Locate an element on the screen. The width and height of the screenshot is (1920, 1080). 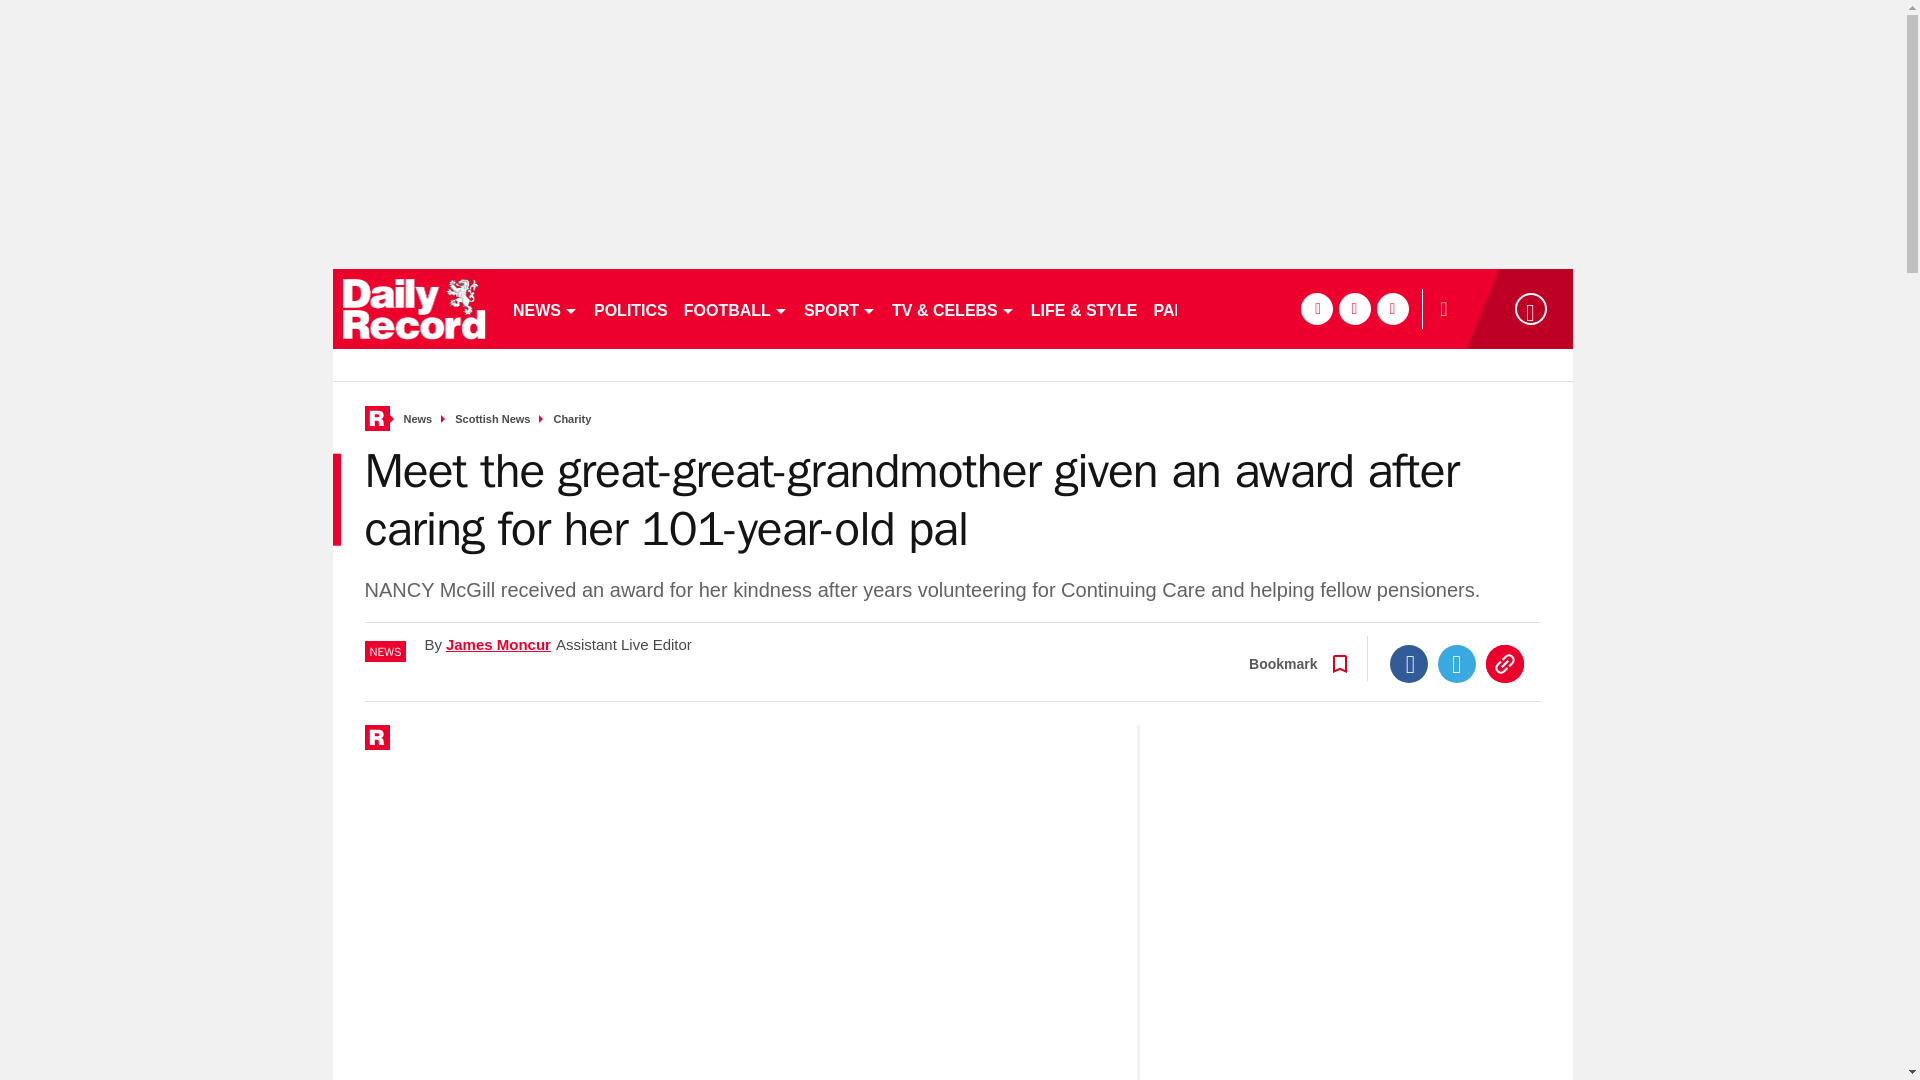
POLITICS is located at coordinates (630, 308).